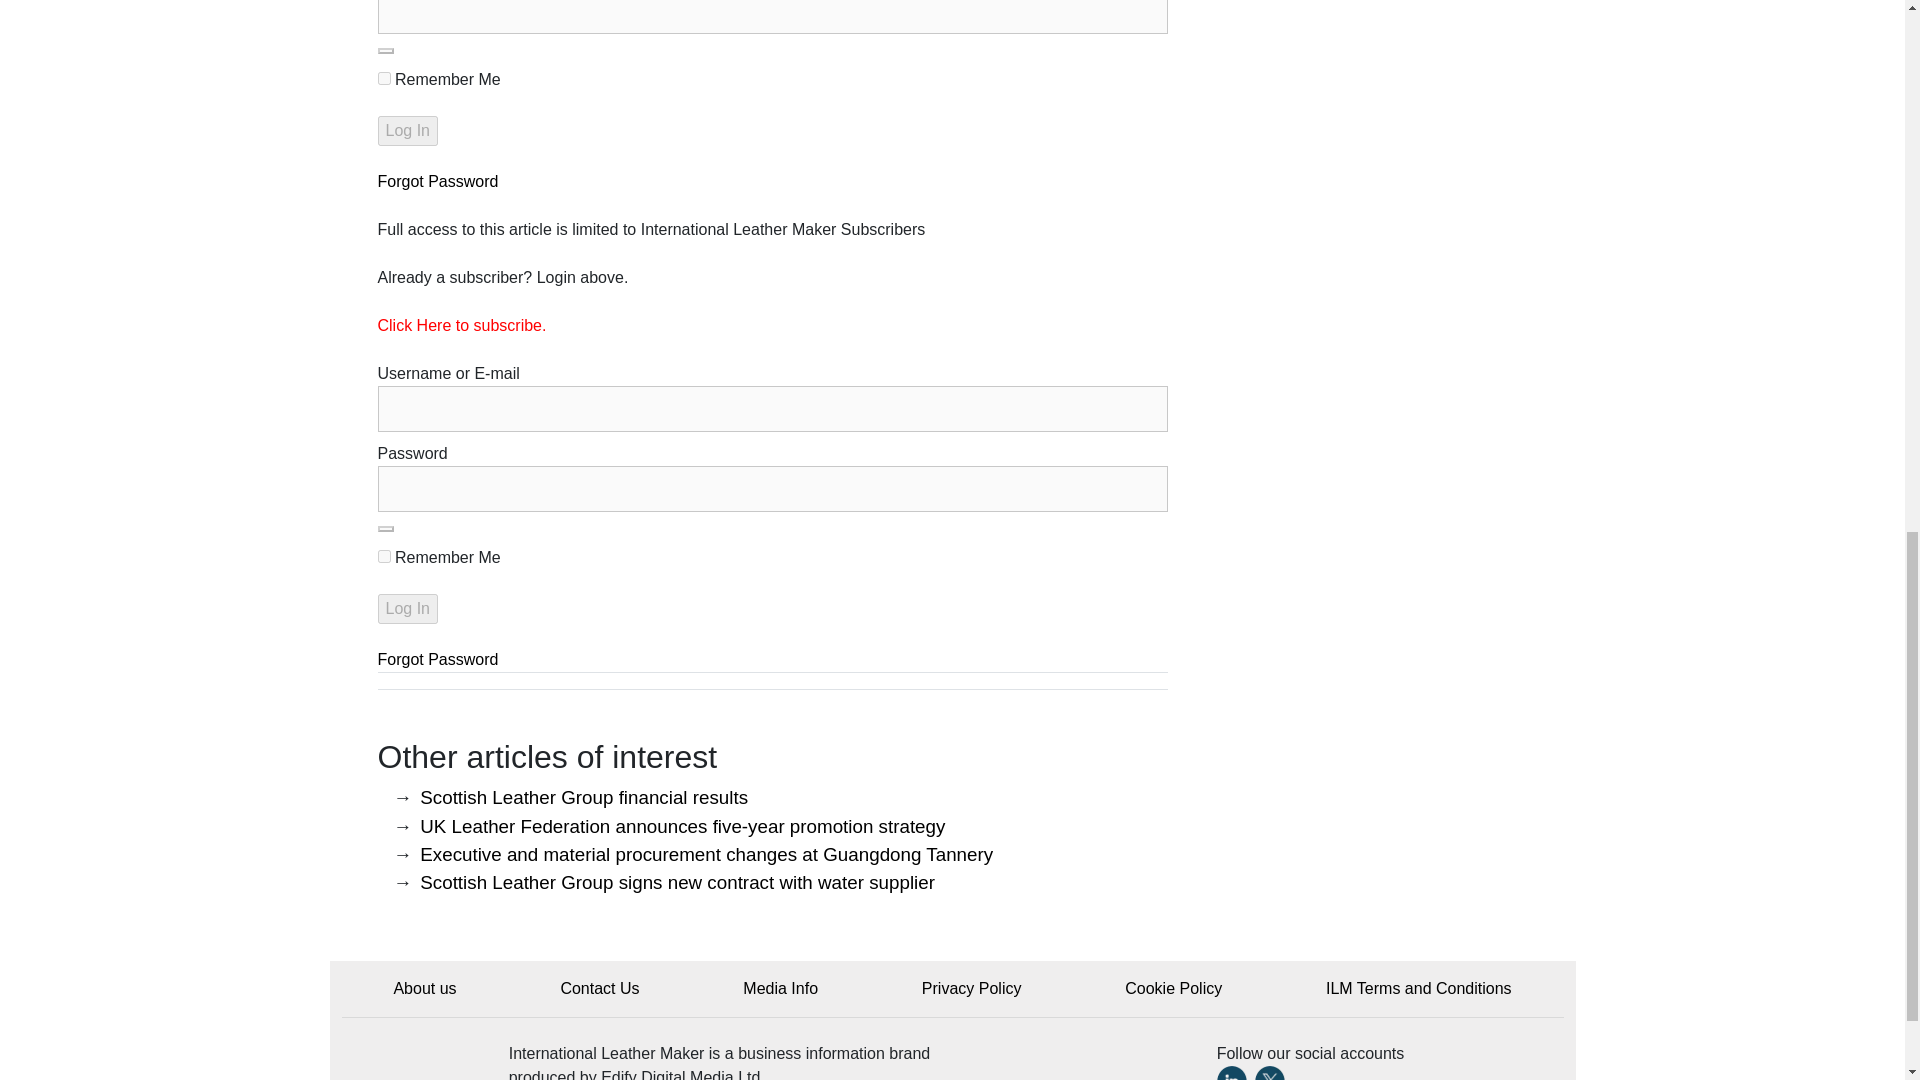 This screenshot has width=1920, height=1080. I want to click on Cookie Policy, so click(1173, 988).